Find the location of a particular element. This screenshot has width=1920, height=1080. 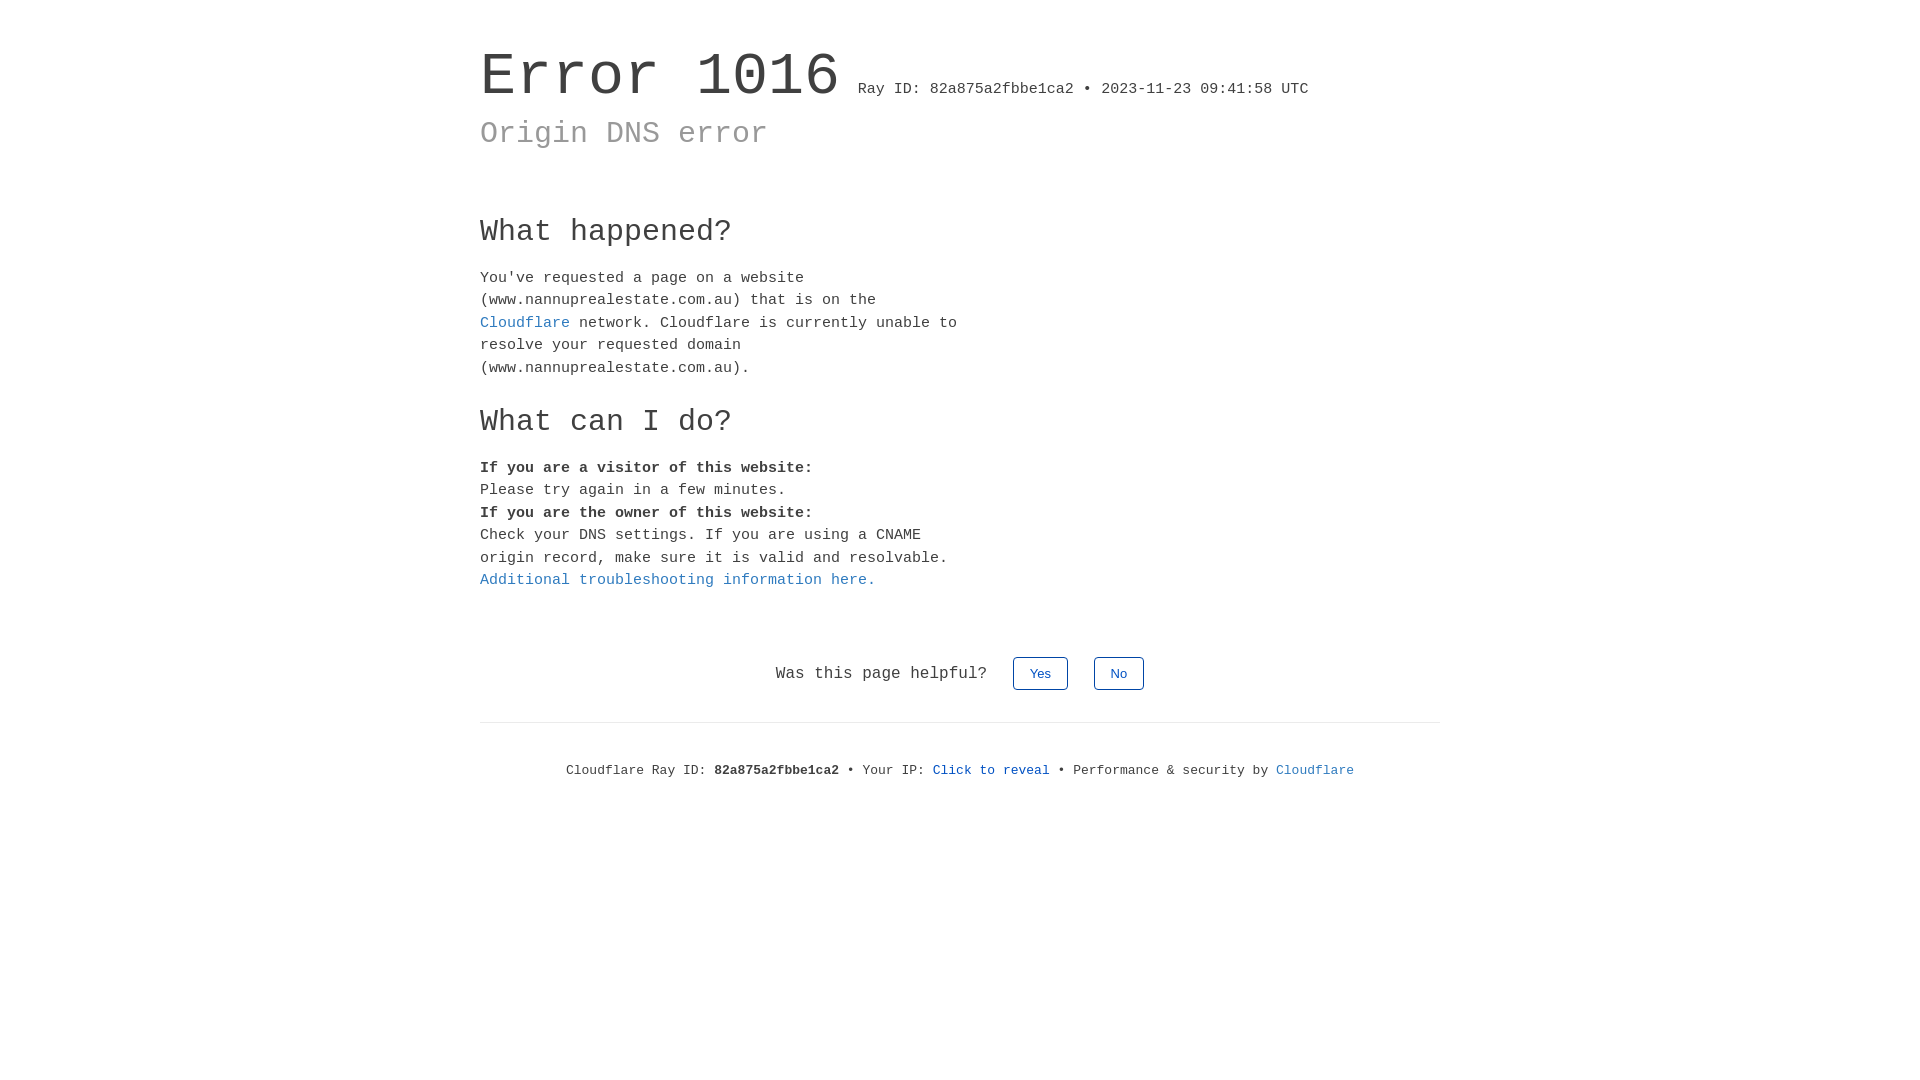

Cloudflare is located at coordinates (1315, 770).